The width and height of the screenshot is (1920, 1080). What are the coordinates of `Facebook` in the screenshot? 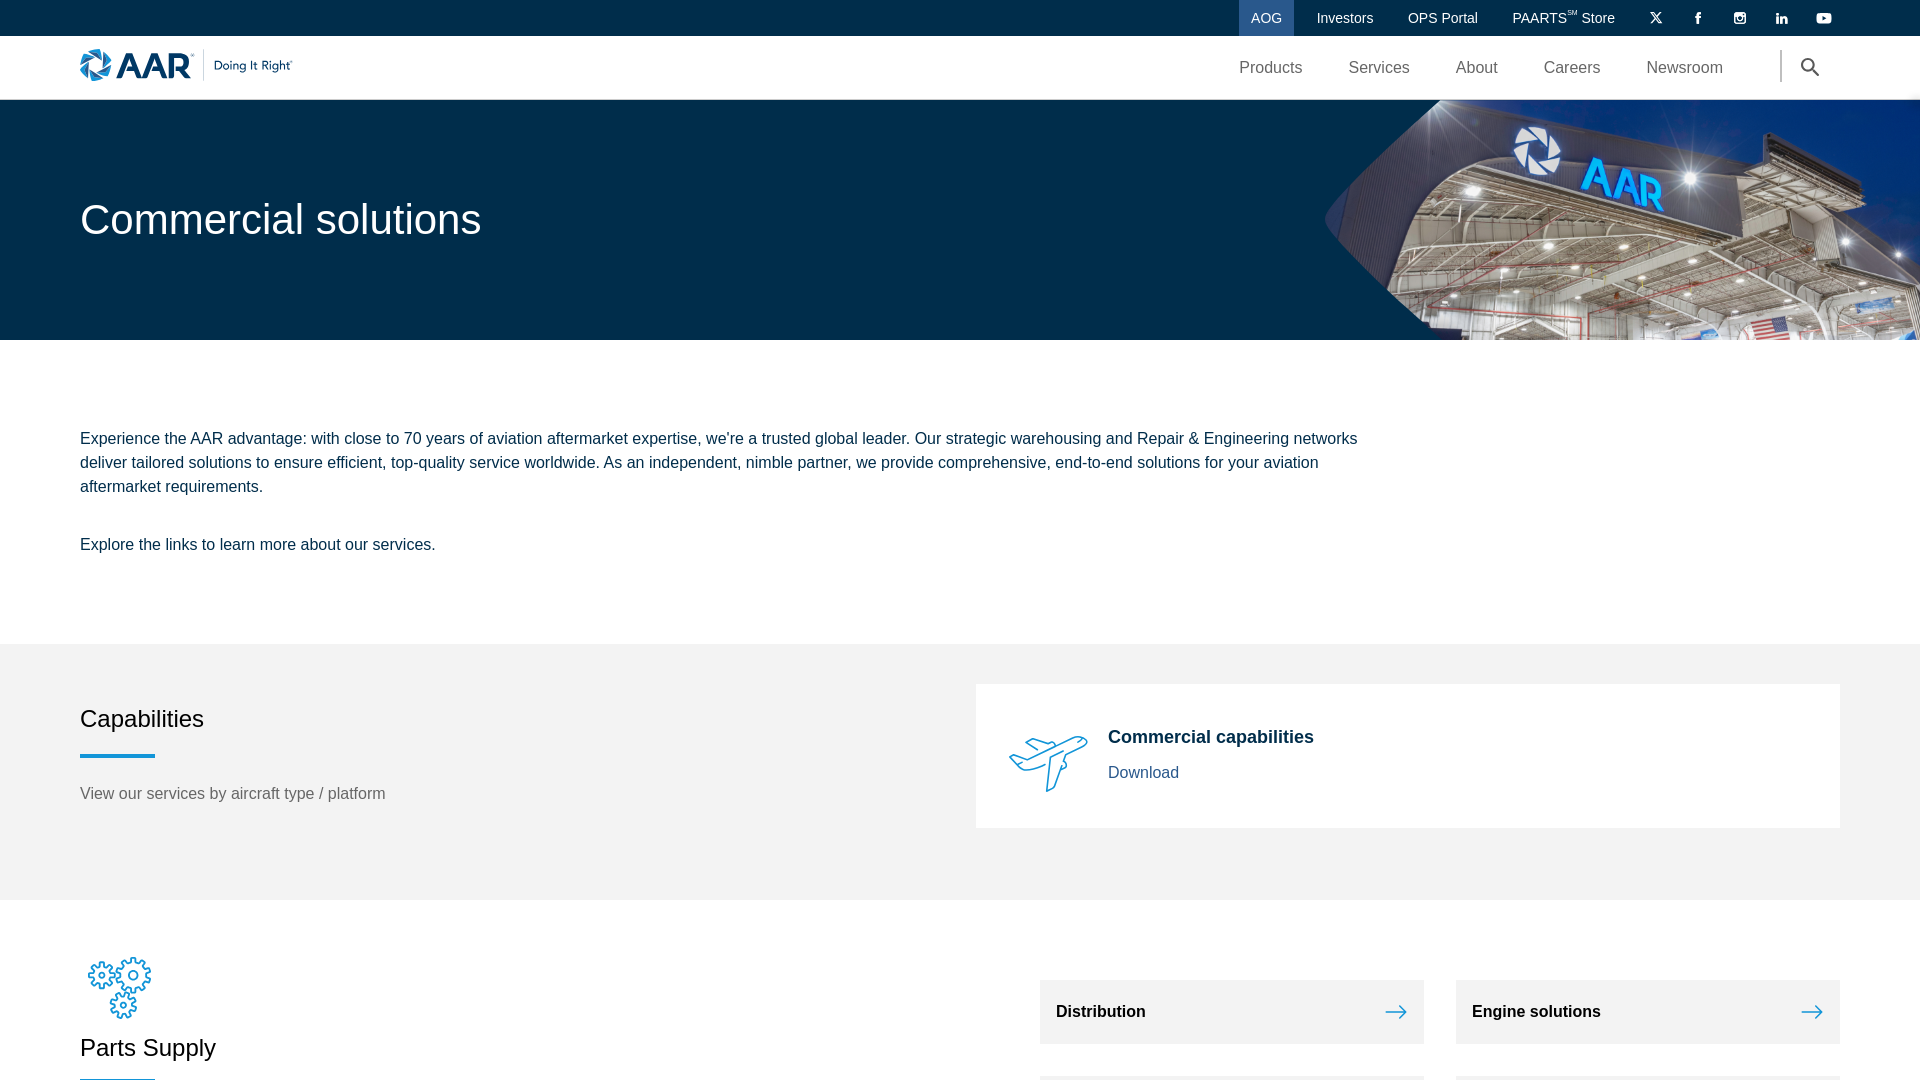 It's located at (1692, 18).